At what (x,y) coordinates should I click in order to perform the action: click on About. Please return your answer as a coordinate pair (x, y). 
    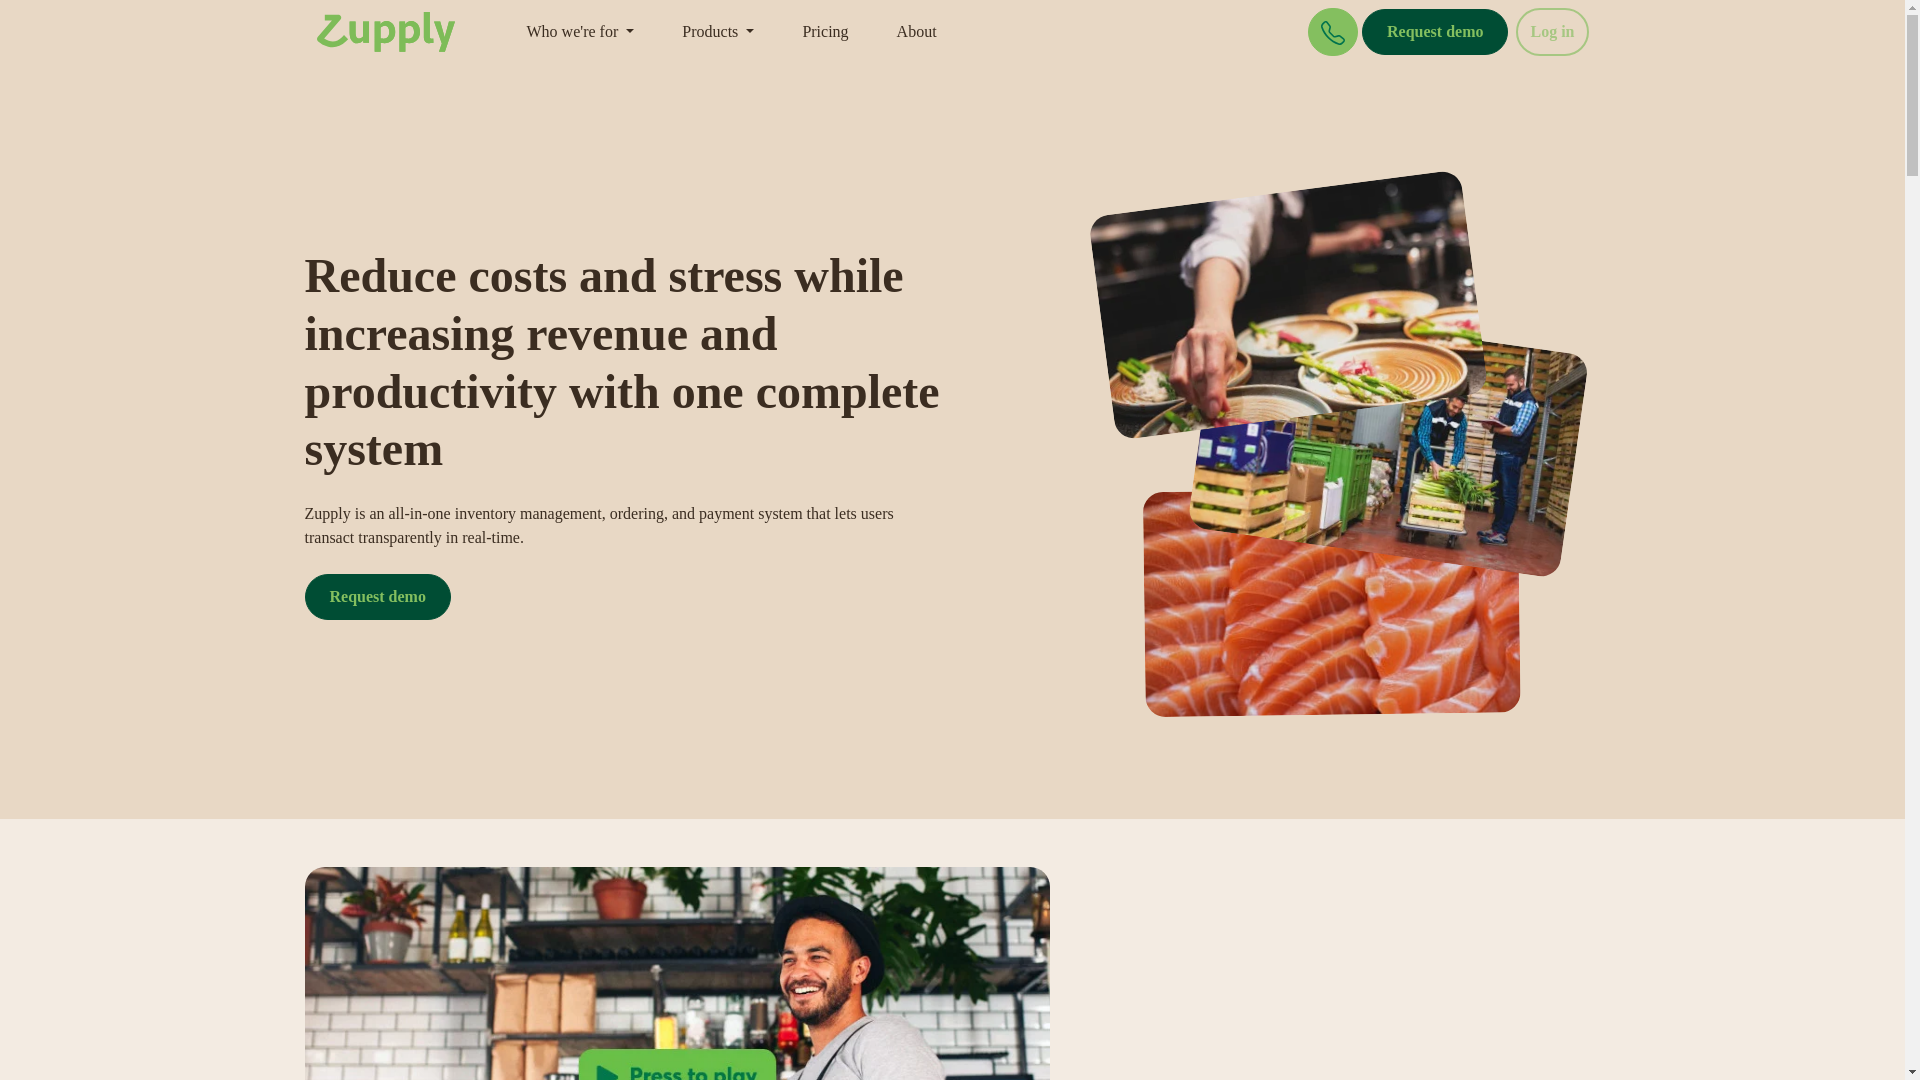
    Looking at the image, I should click on (917, 31).